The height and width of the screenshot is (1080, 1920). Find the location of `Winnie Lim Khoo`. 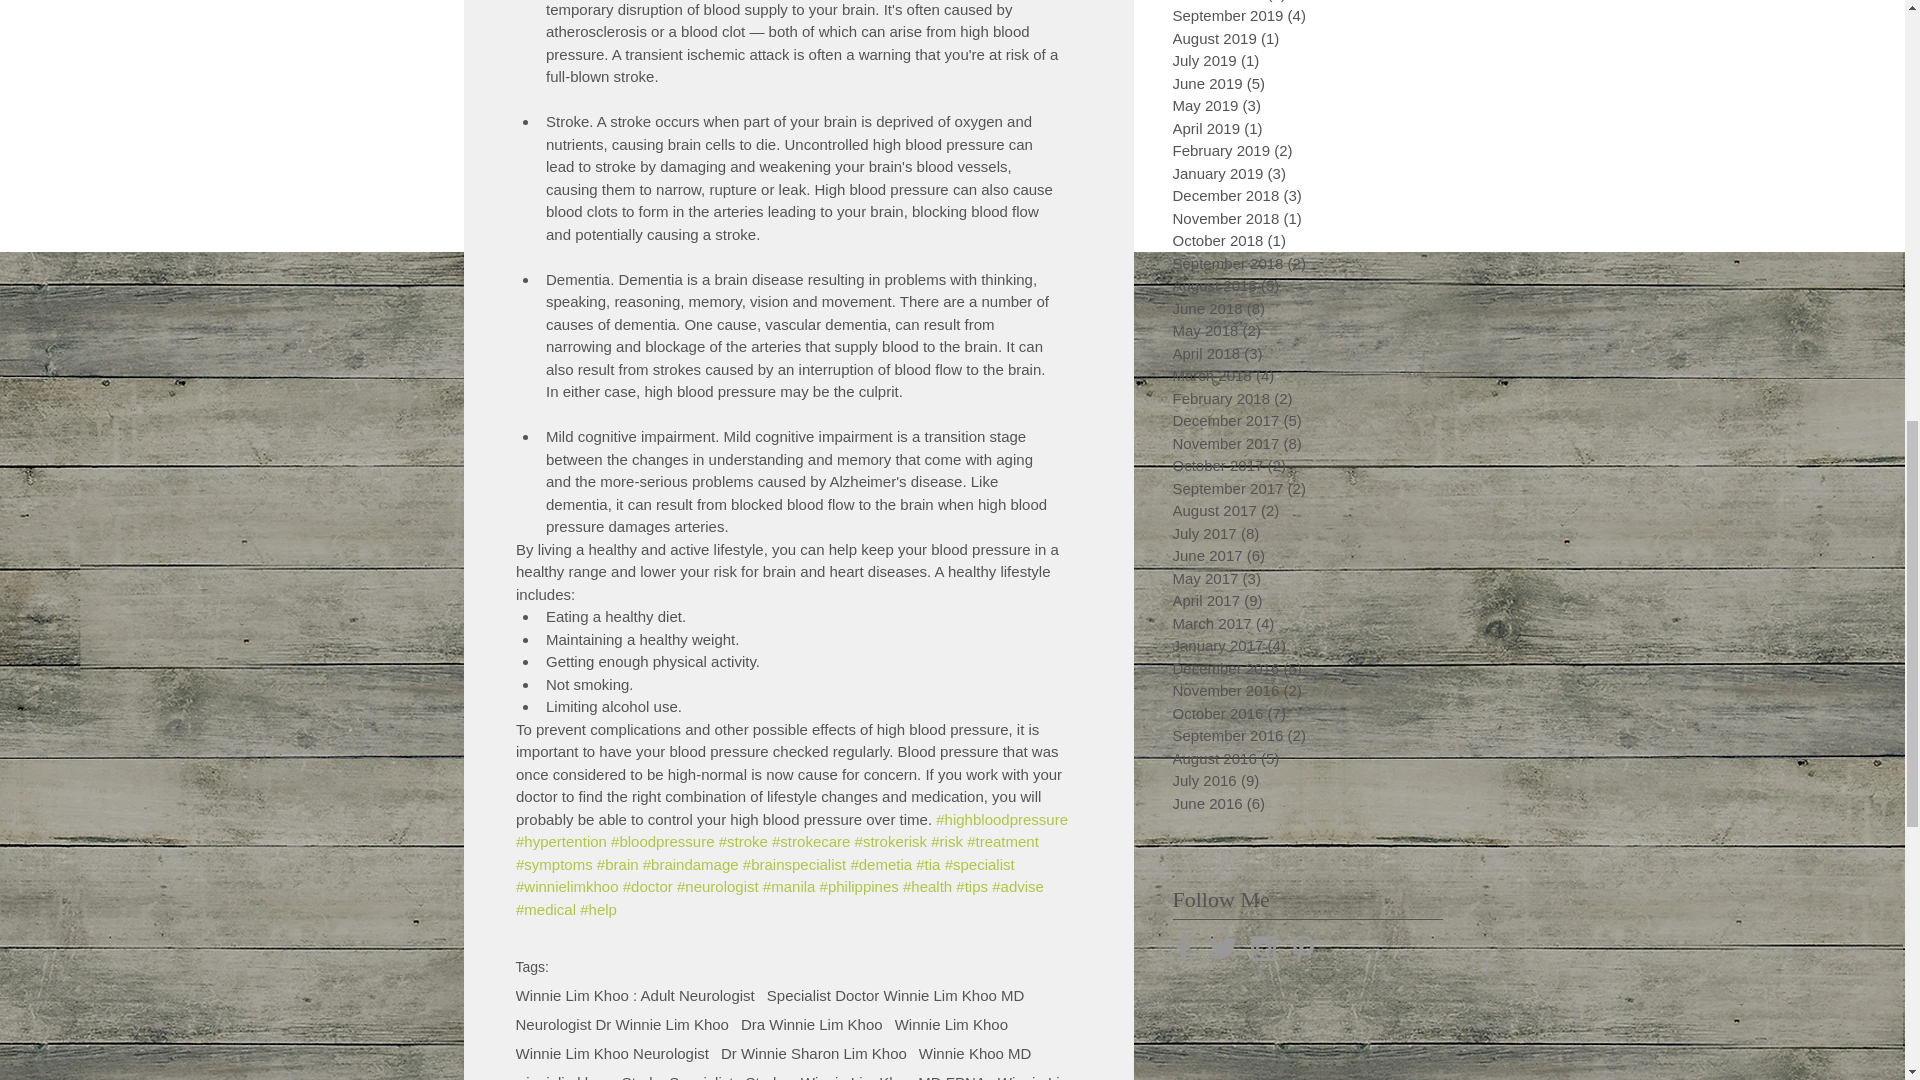

Winnie Lim Khoo is located at coordinates (951, 1024).